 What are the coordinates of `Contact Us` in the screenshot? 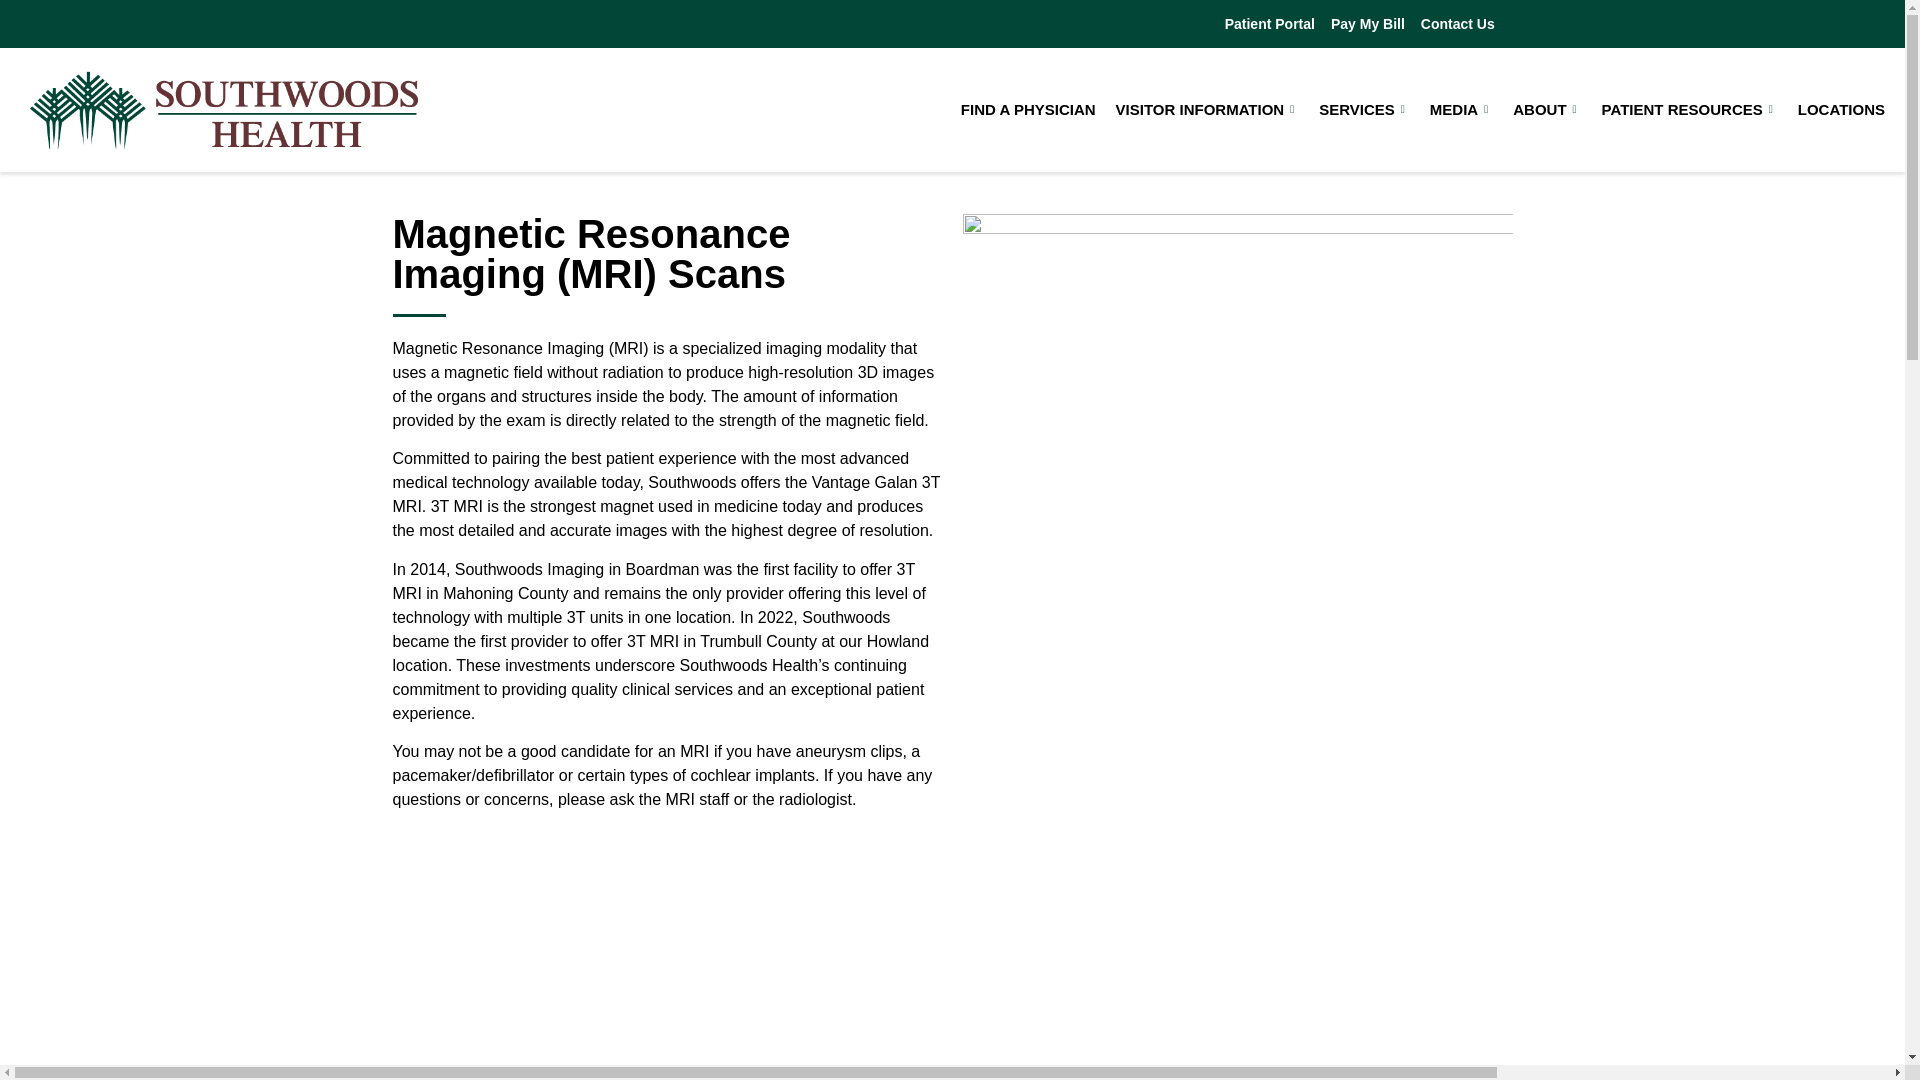 It's located at (1458, 24).